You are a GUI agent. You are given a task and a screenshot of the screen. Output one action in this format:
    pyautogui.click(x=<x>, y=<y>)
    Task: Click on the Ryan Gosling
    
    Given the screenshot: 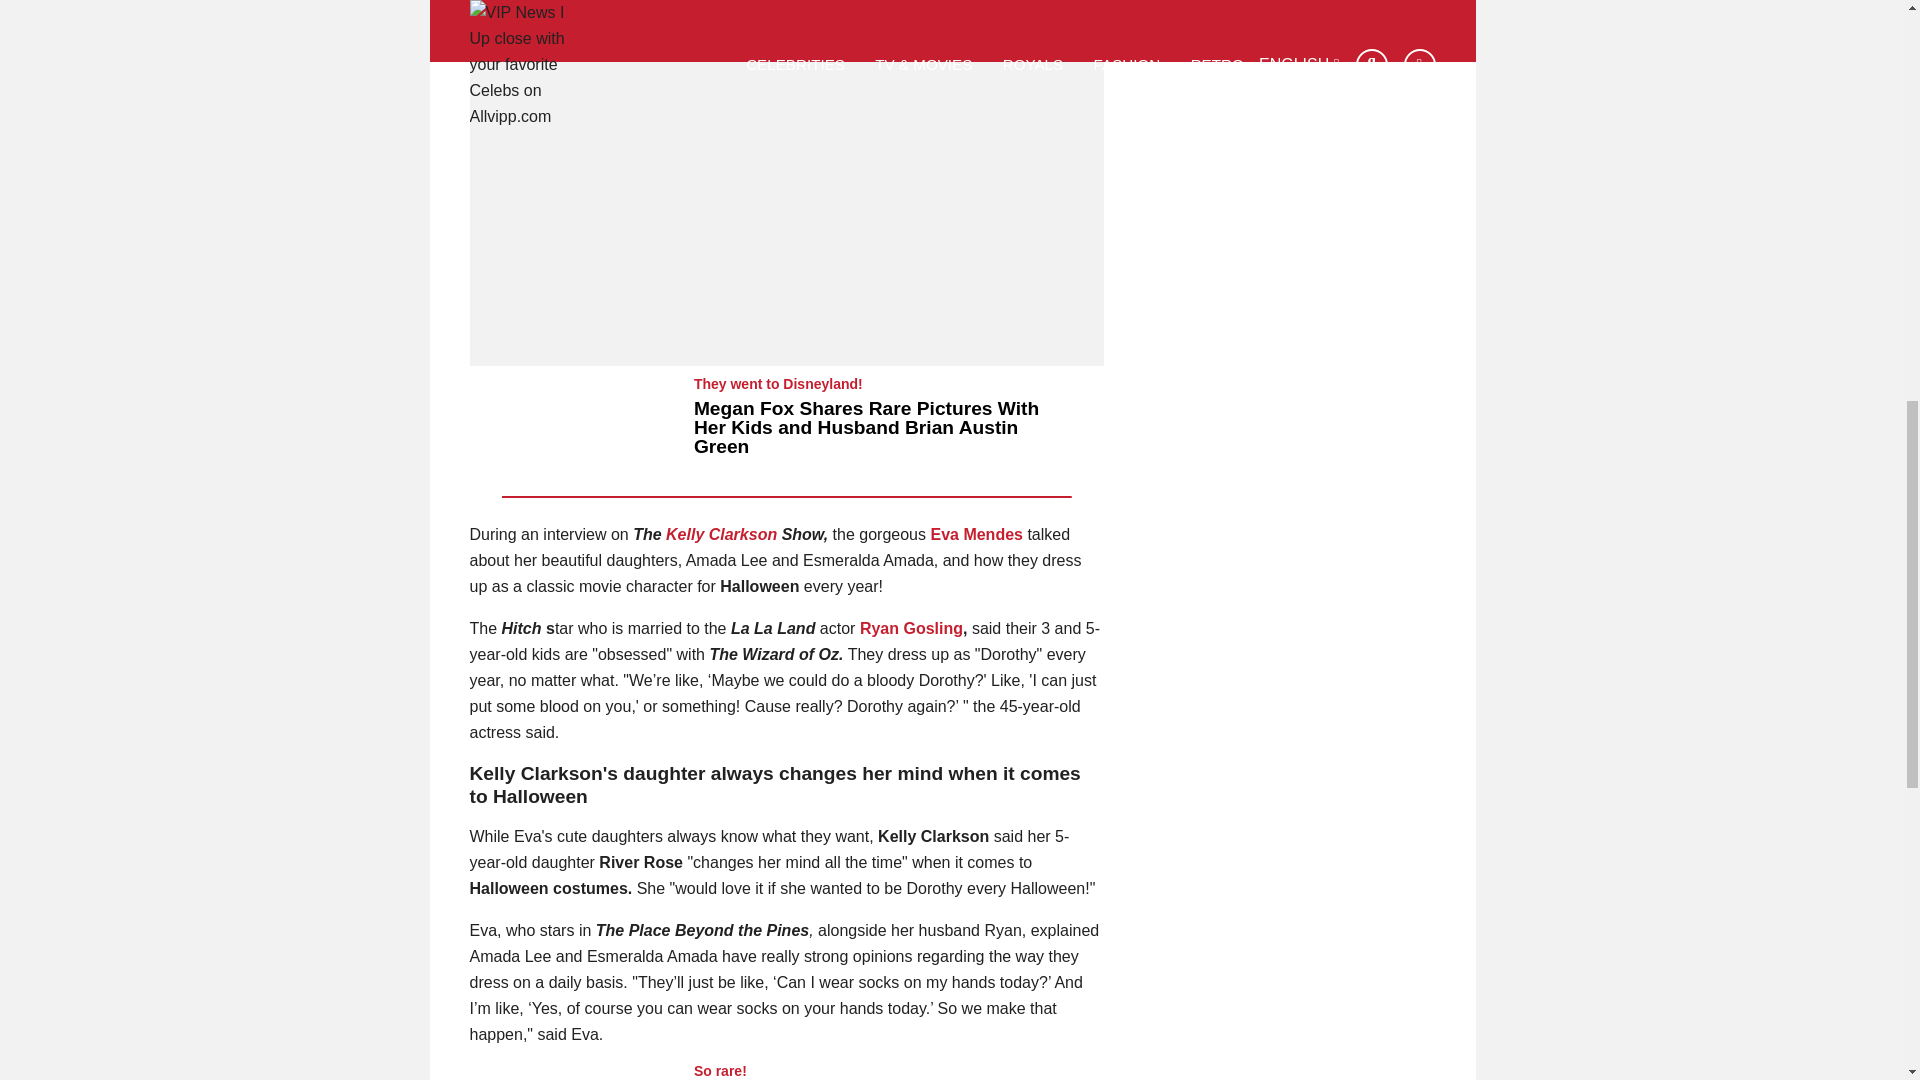 What is the action you would take?
    pyautogui.click(x=912, y=628)
    